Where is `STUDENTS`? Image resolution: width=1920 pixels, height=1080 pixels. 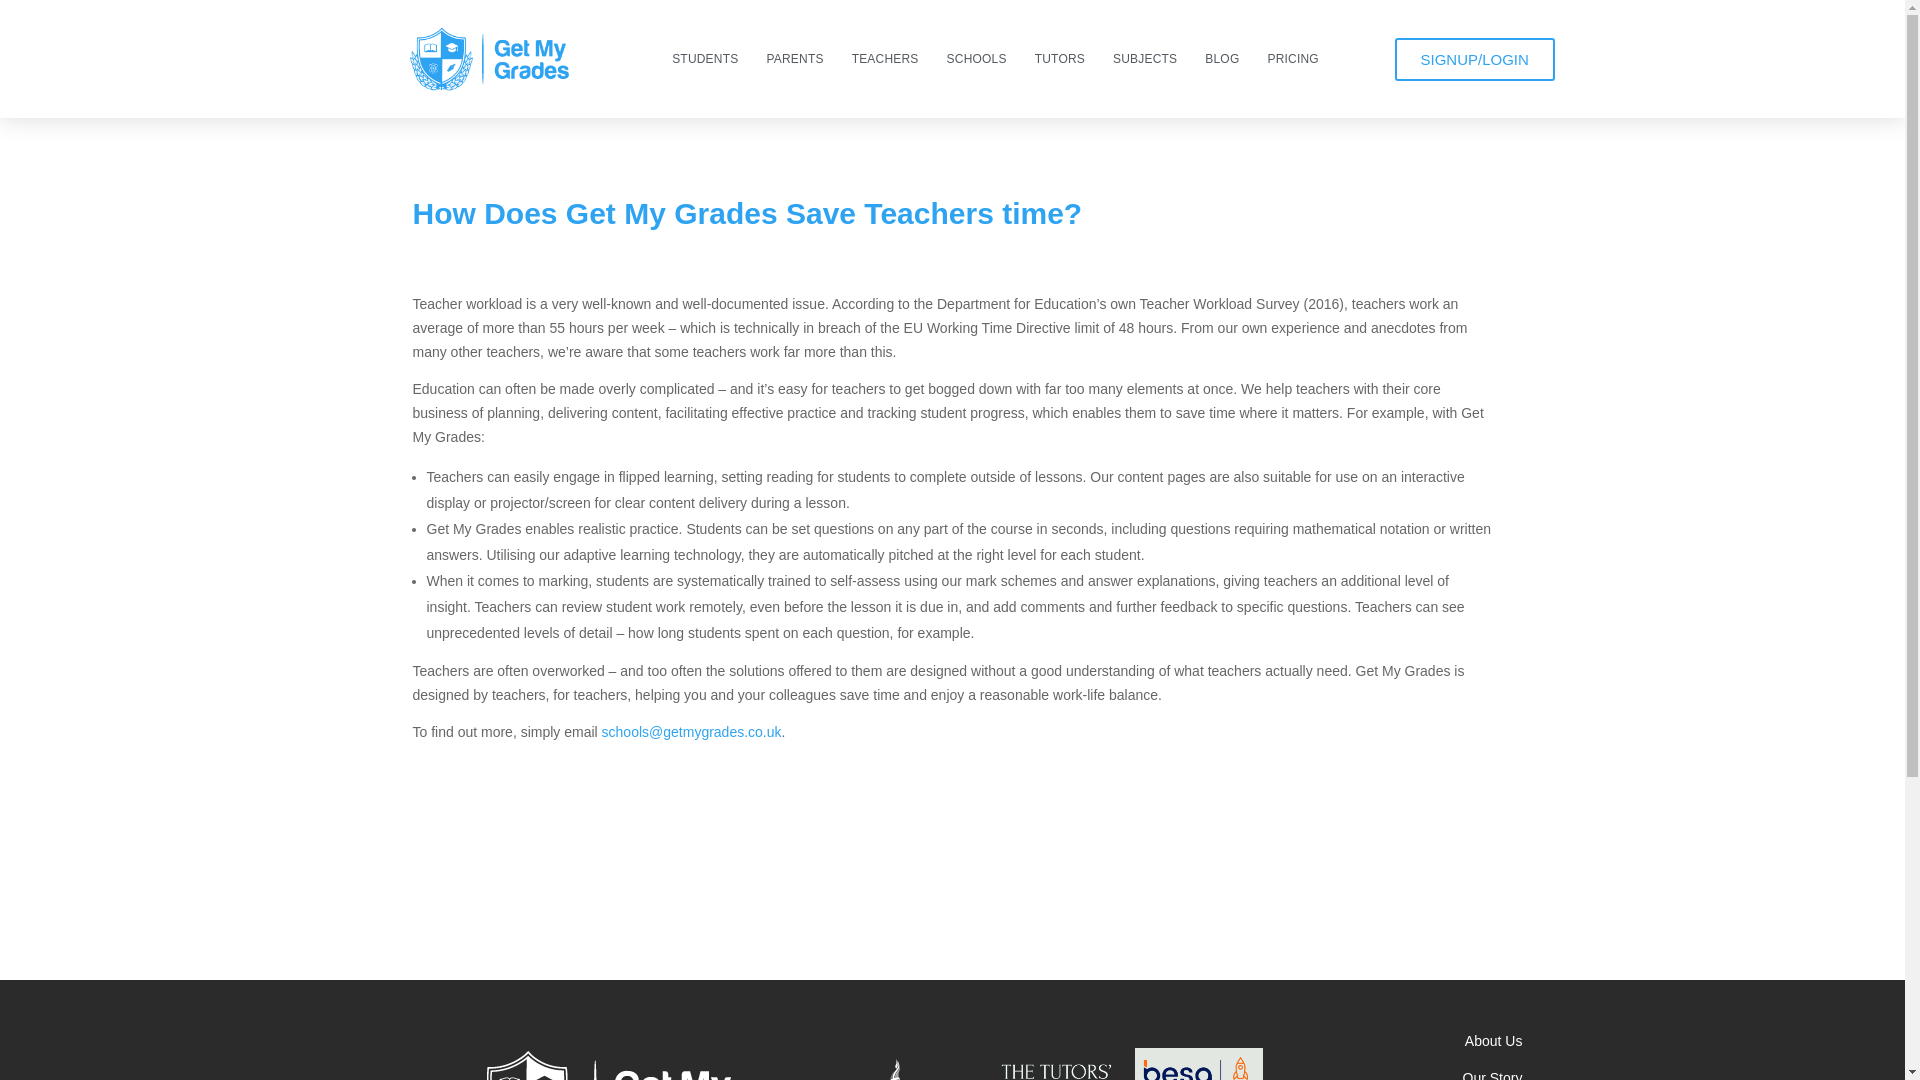
STUDENTS is located at coordinates (705, 59).